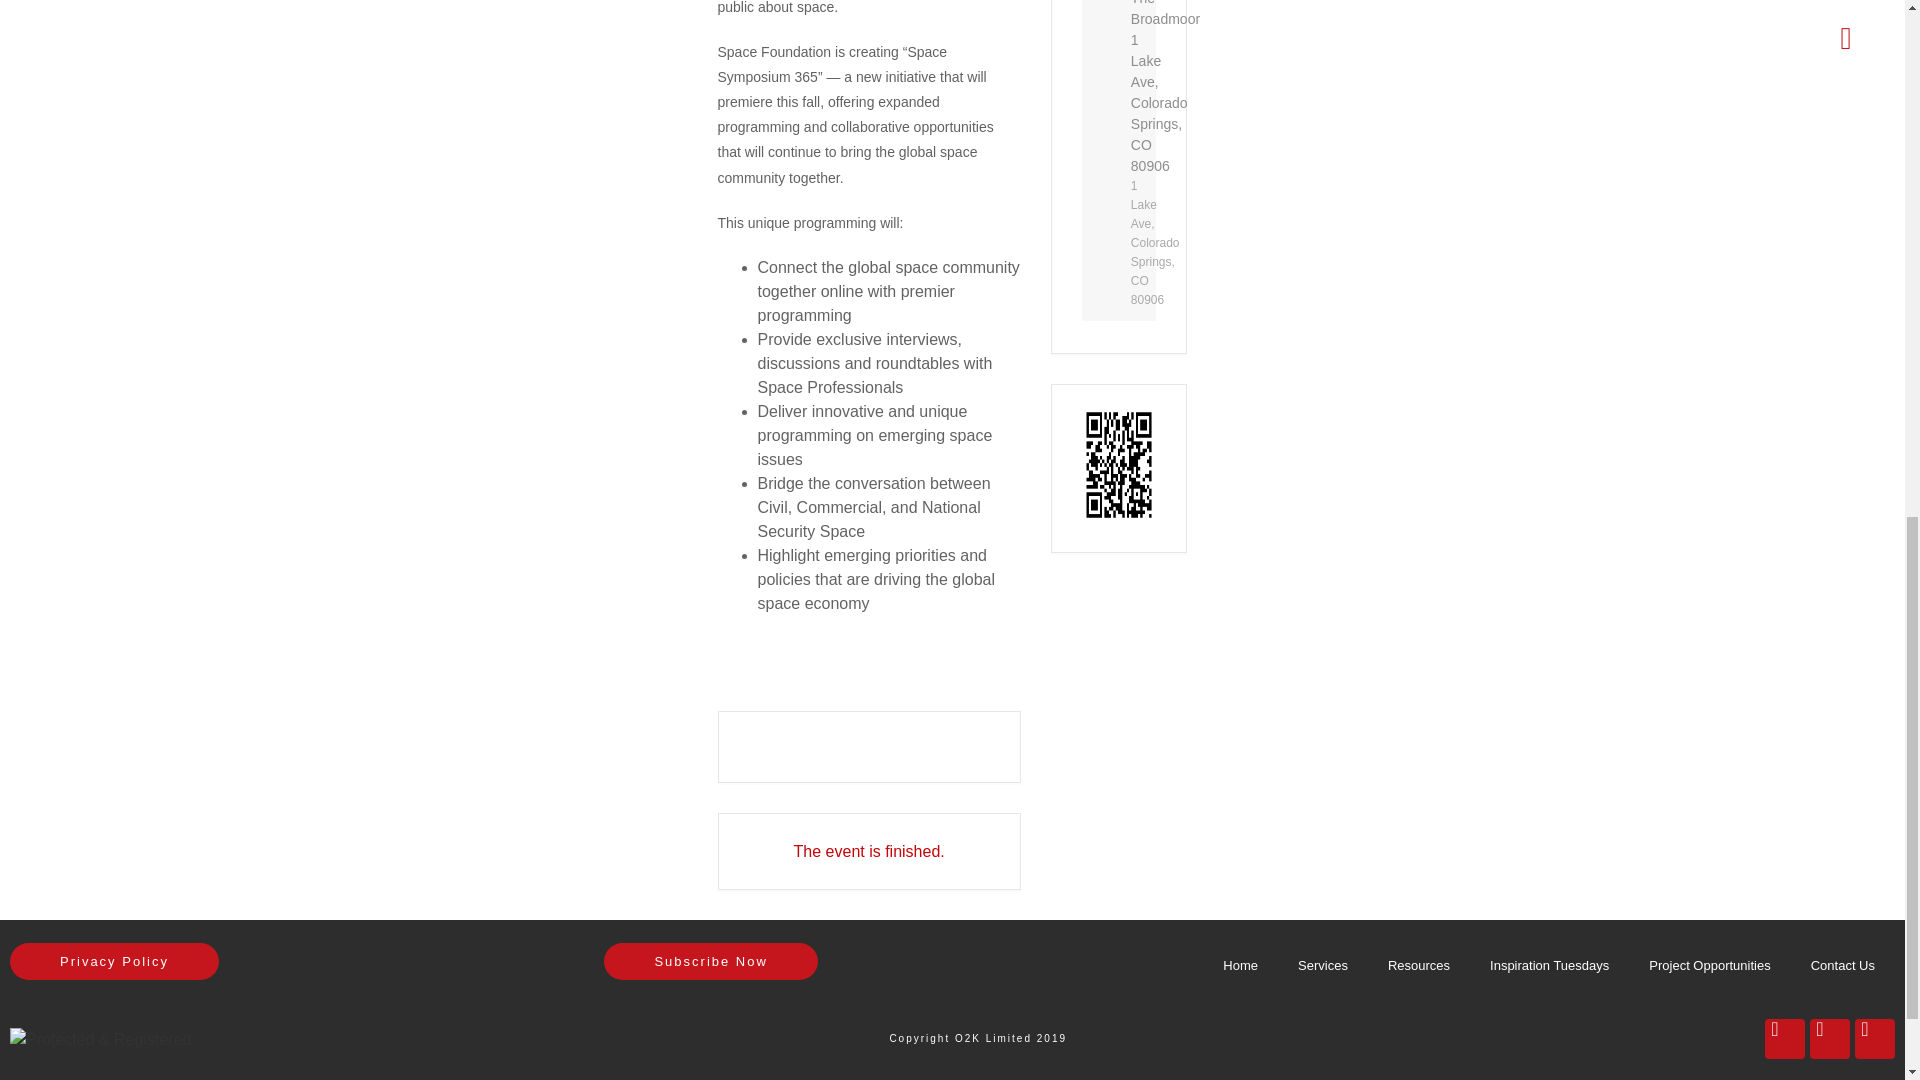 Image resolution: width=1920 pixels, height=1080 pixels. Describe the element at coordinates (1843, 966) in the screenshot. I see `Contact Us` at that location.